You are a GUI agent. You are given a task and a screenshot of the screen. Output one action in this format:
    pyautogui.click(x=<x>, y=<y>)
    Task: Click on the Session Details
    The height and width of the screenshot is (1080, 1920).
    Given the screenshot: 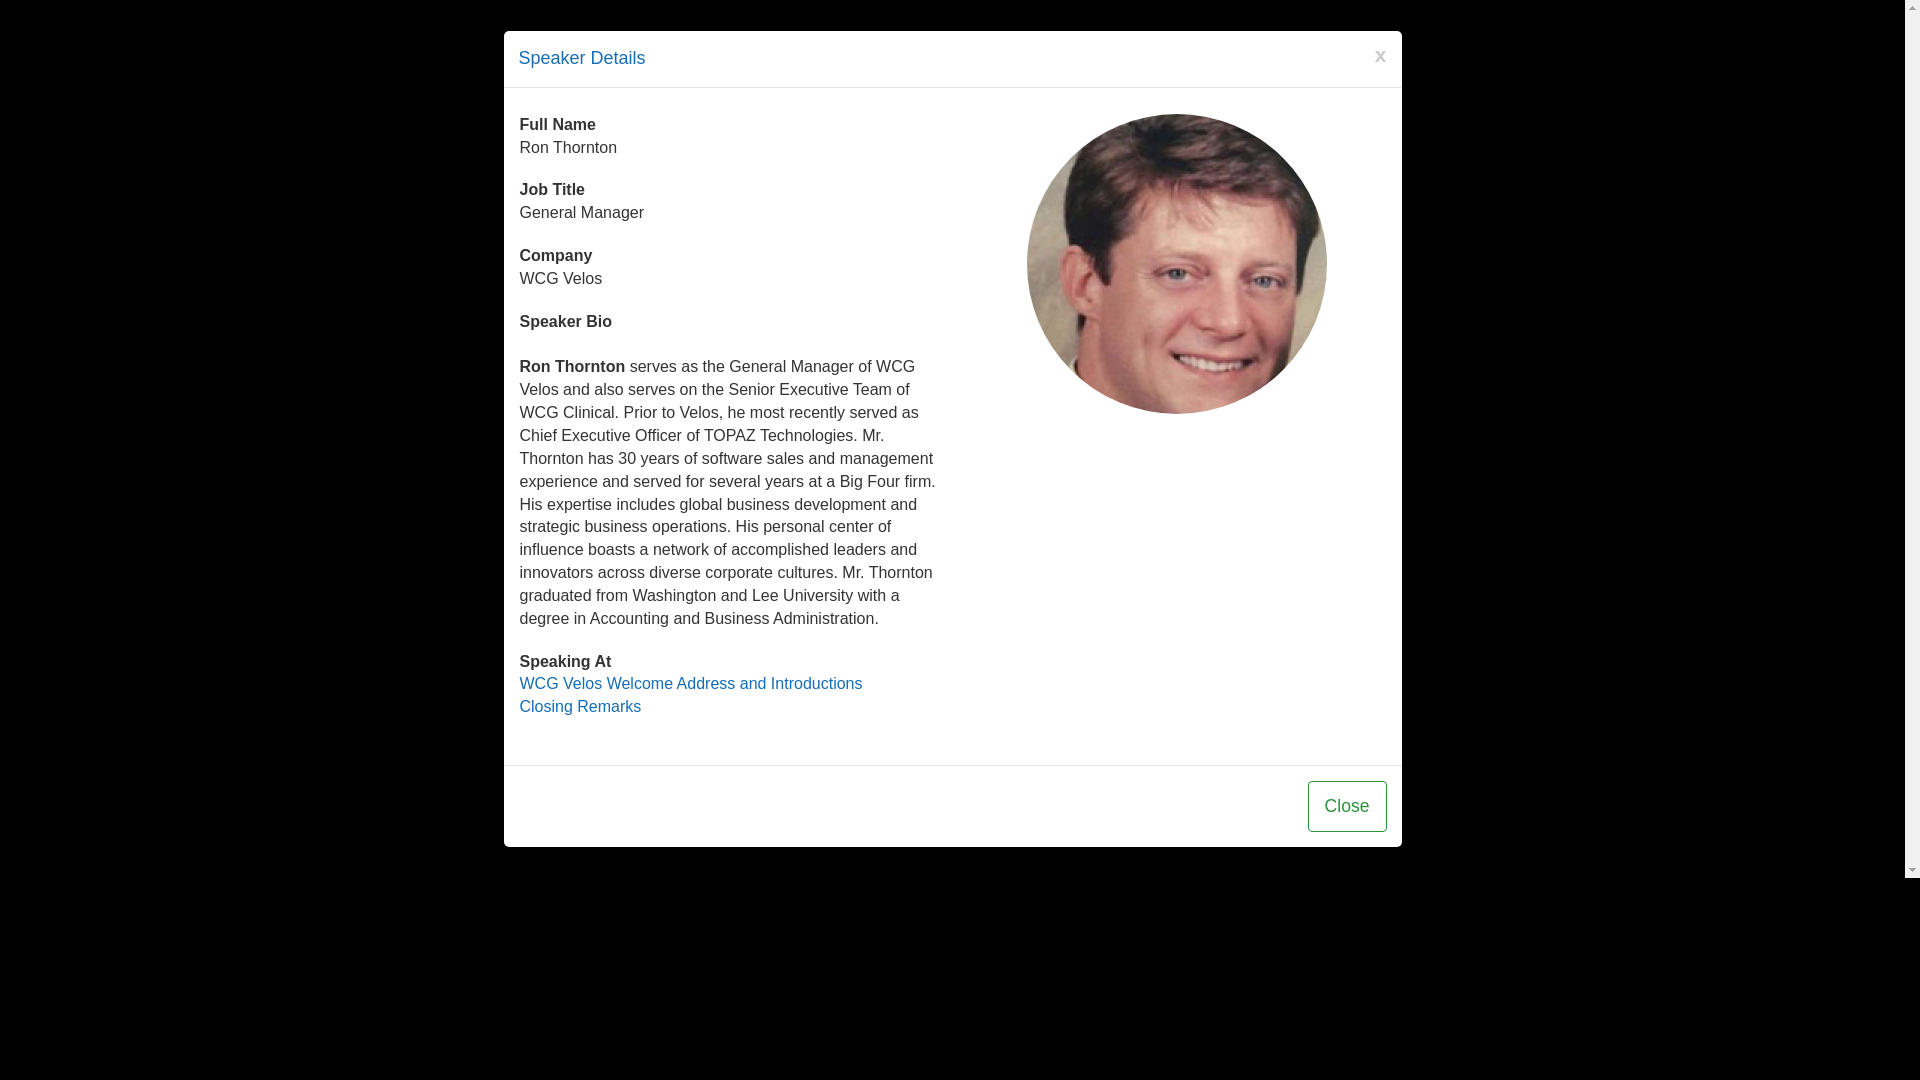 What is the action you would take?
    pyautogui.click(x=580, y=706)
    